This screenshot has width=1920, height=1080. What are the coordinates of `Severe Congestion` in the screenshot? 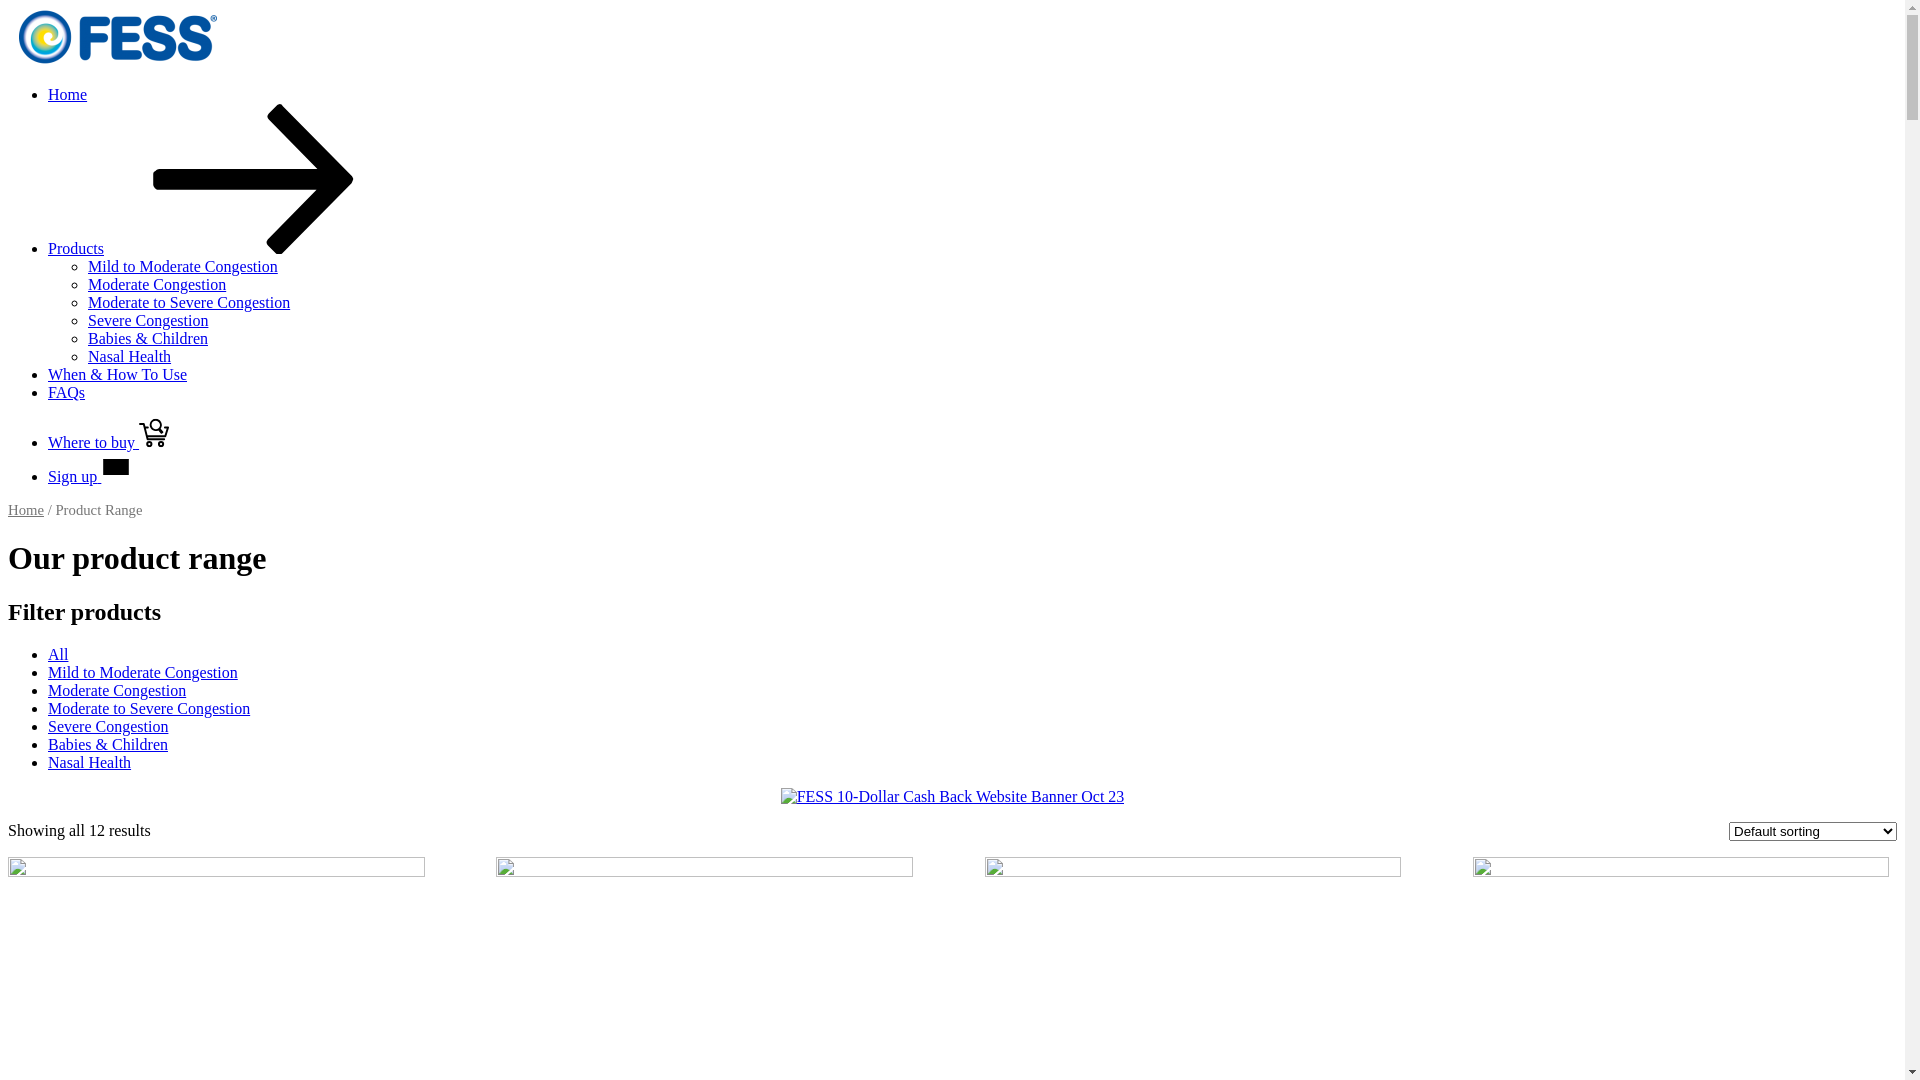 It's located at (148, 320).